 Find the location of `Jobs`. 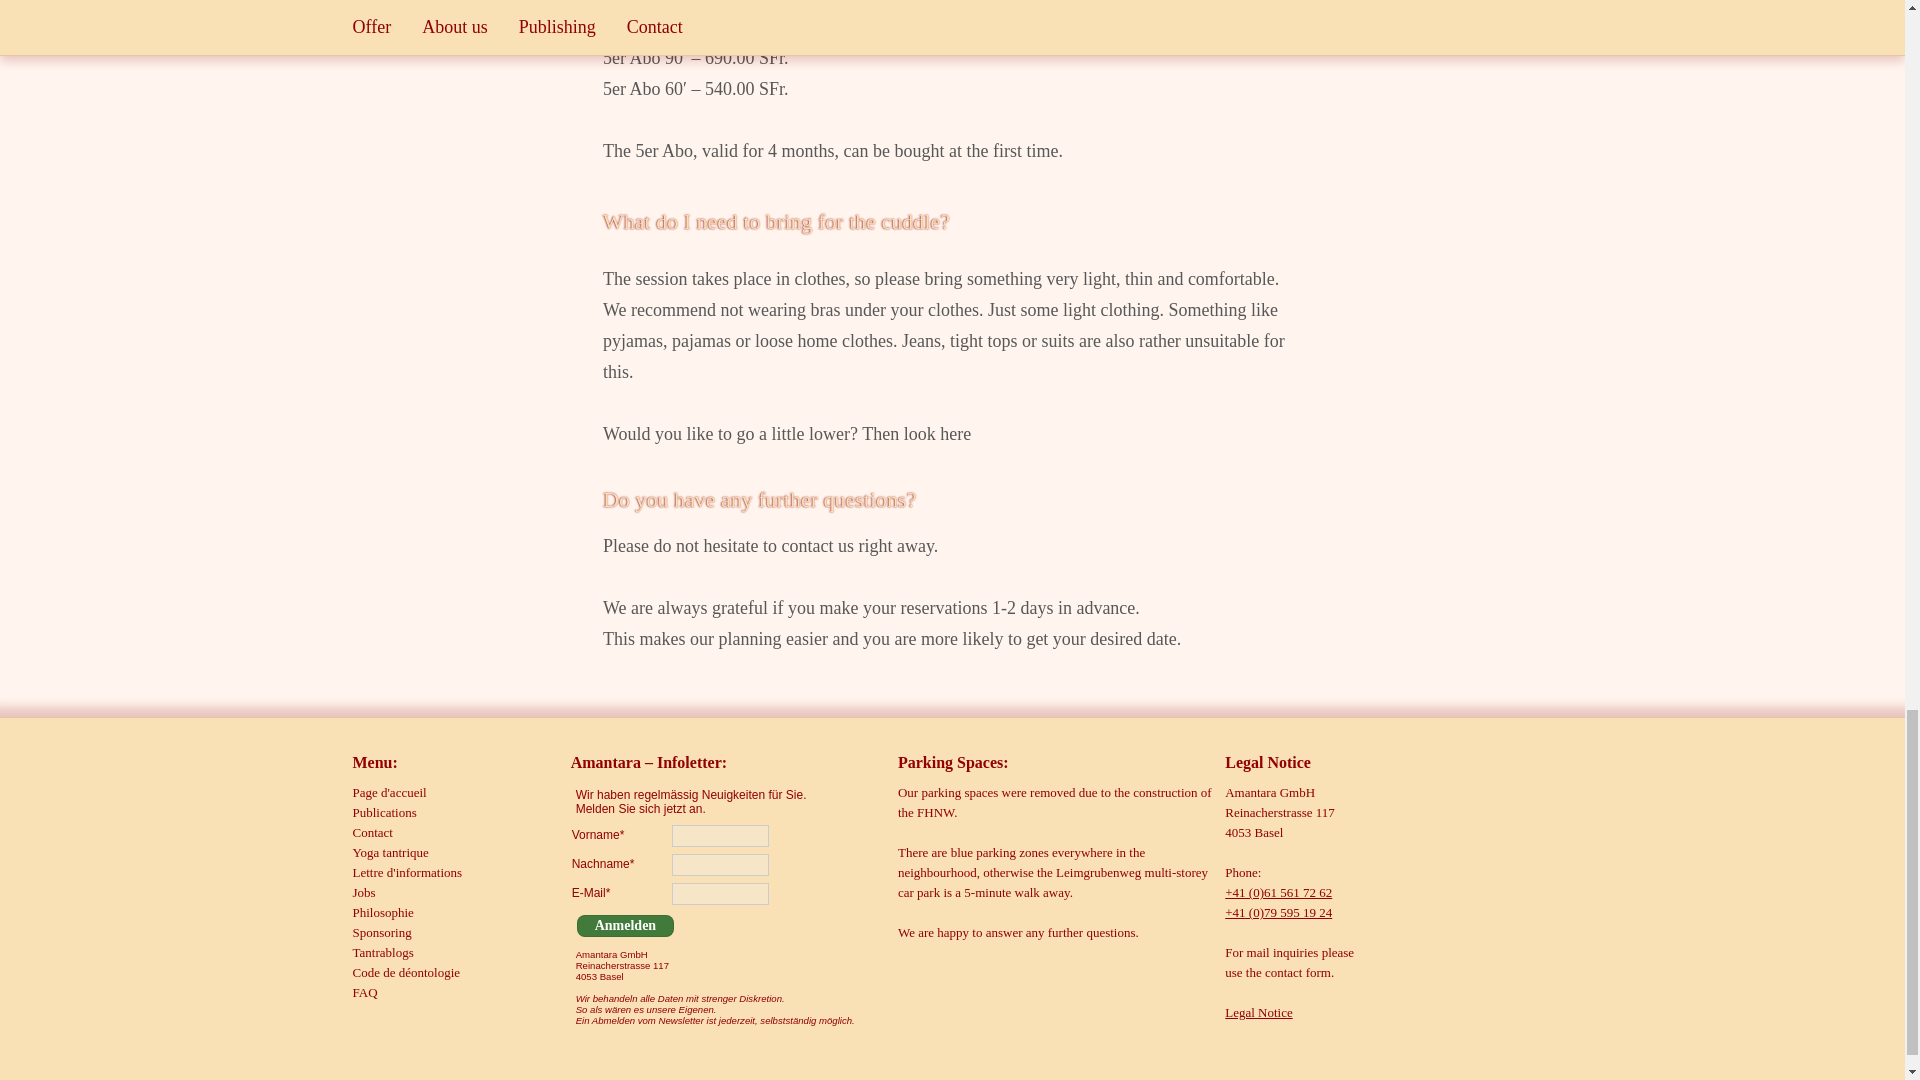

Jobs is located at coordinates (362, 892).